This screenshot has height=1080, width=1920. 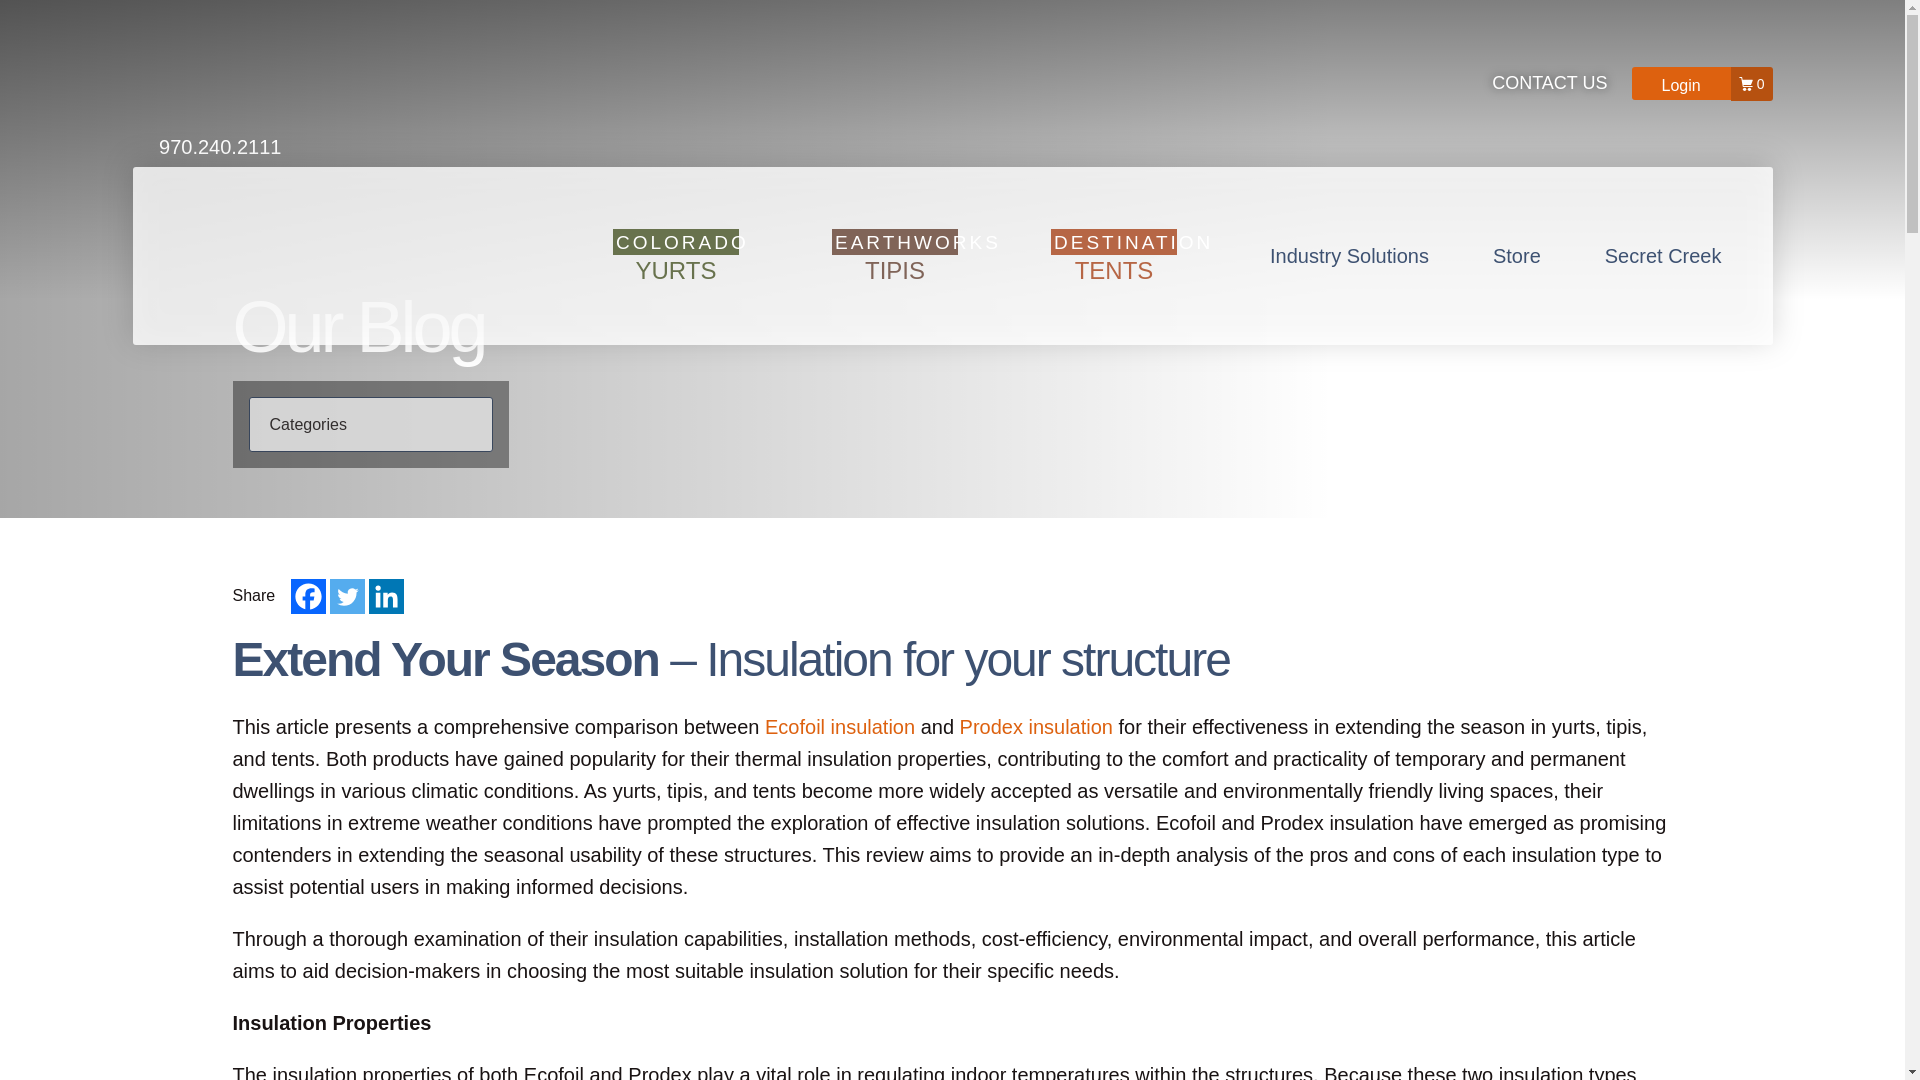 I want to click on Industry Solutions, so click(x=1664, y=256).